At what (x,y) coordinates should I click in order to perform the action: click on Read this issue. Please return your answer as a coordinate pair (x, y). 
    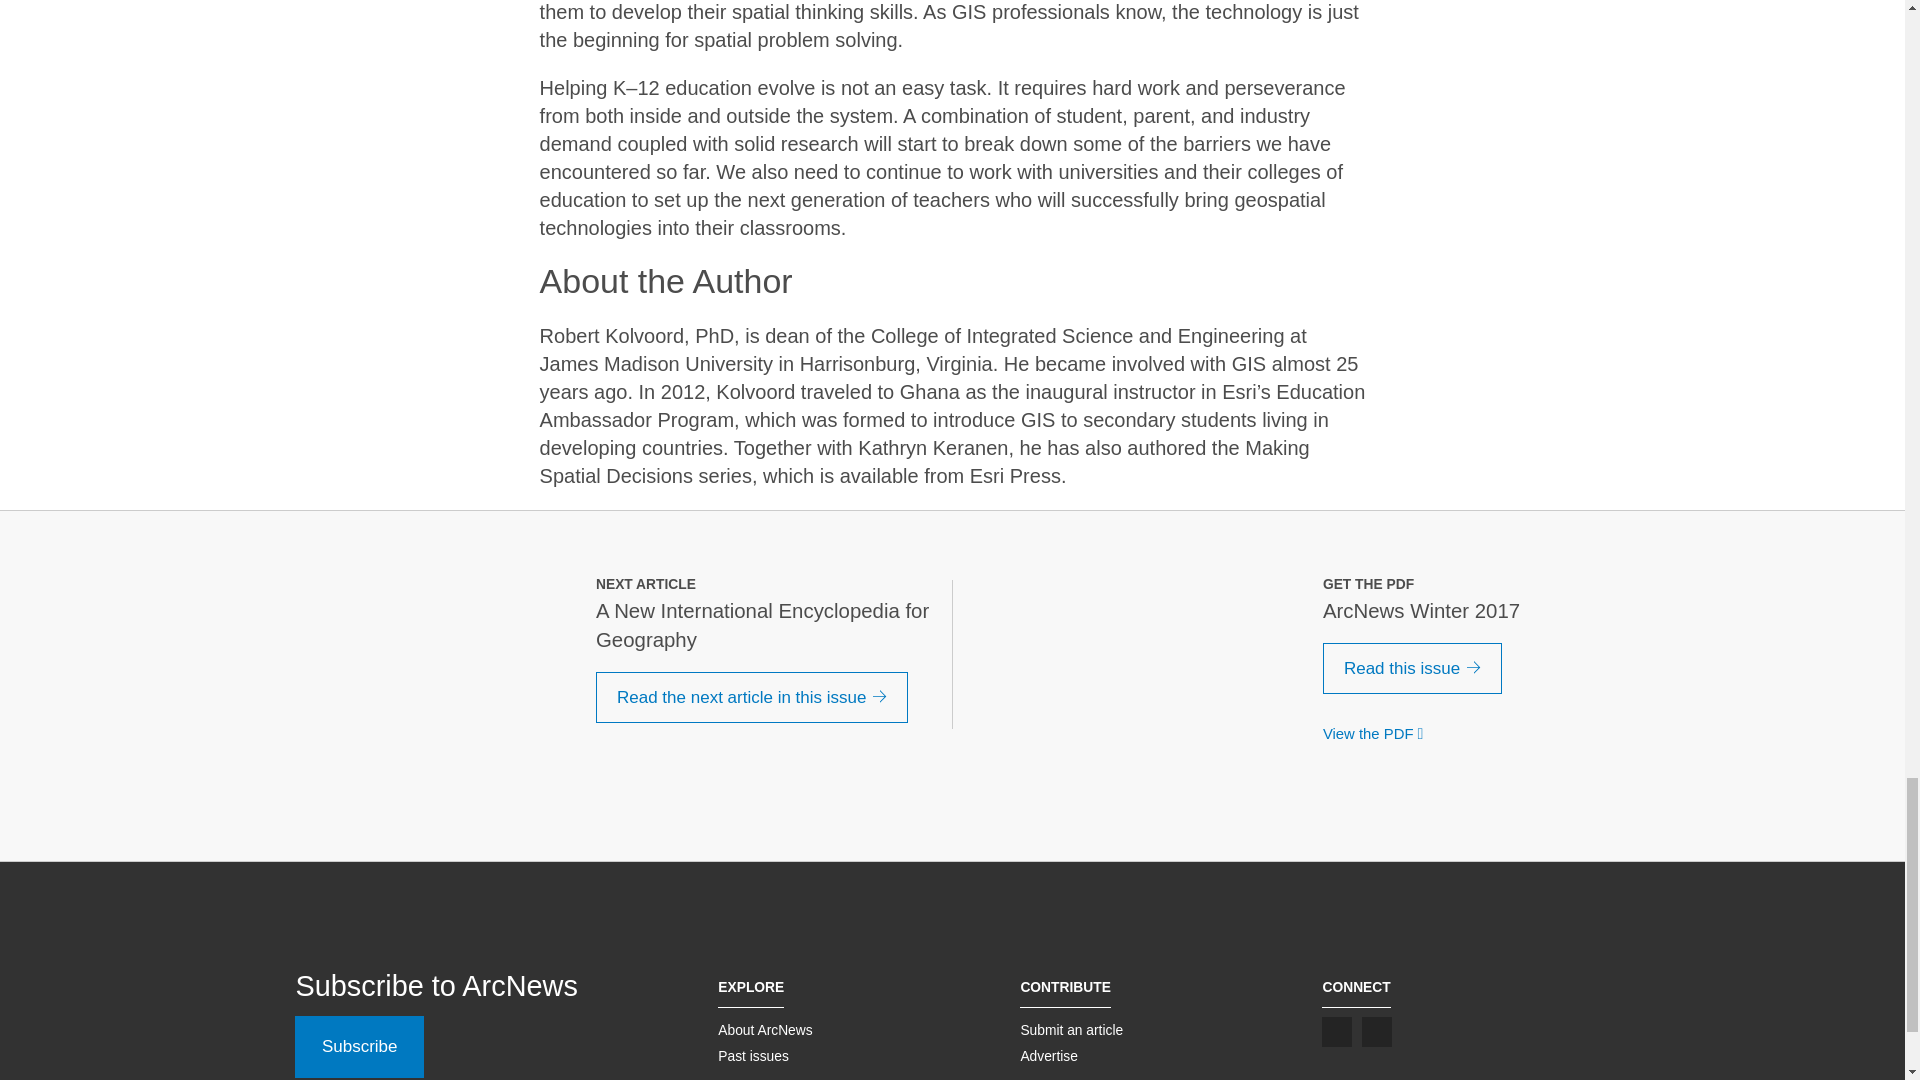
    Looking at the image, I should click on (1412, 668).